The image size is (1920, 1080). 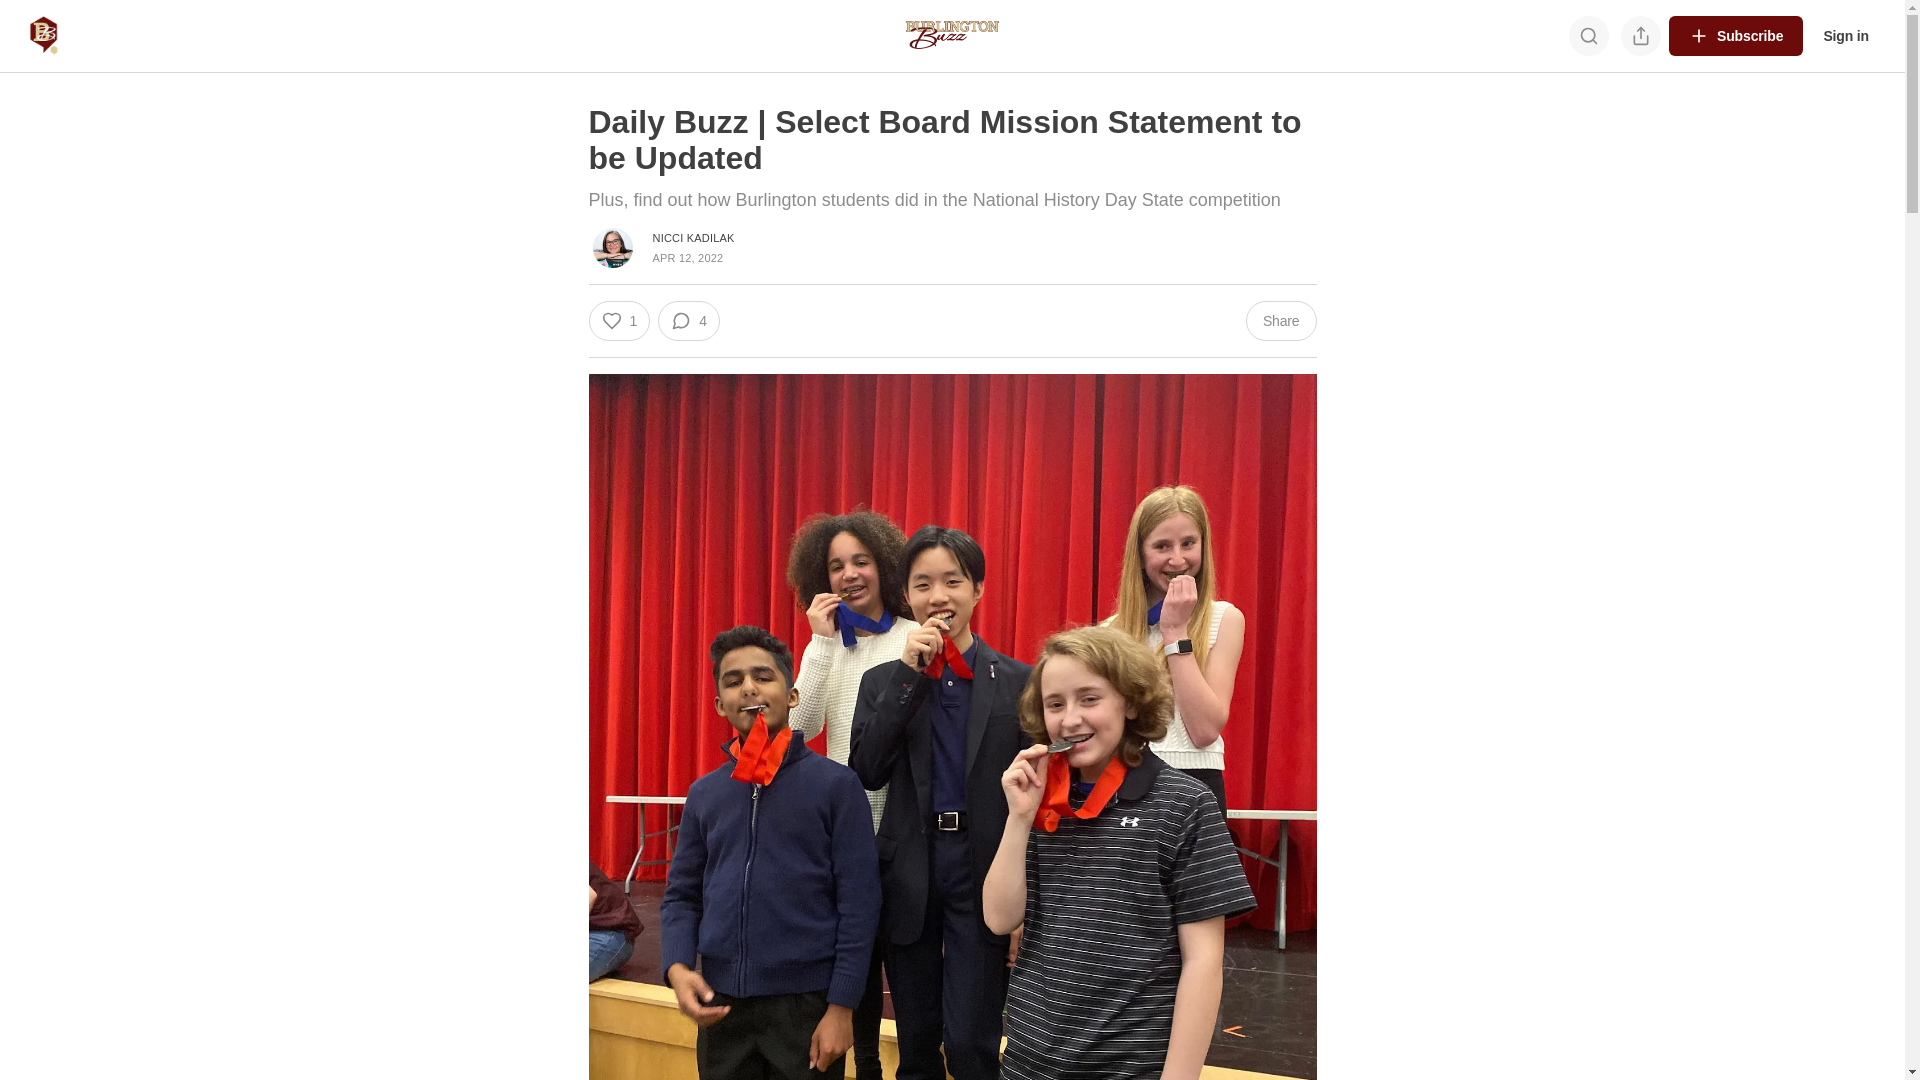 I want to click on 4, so click(x=689, y=321).